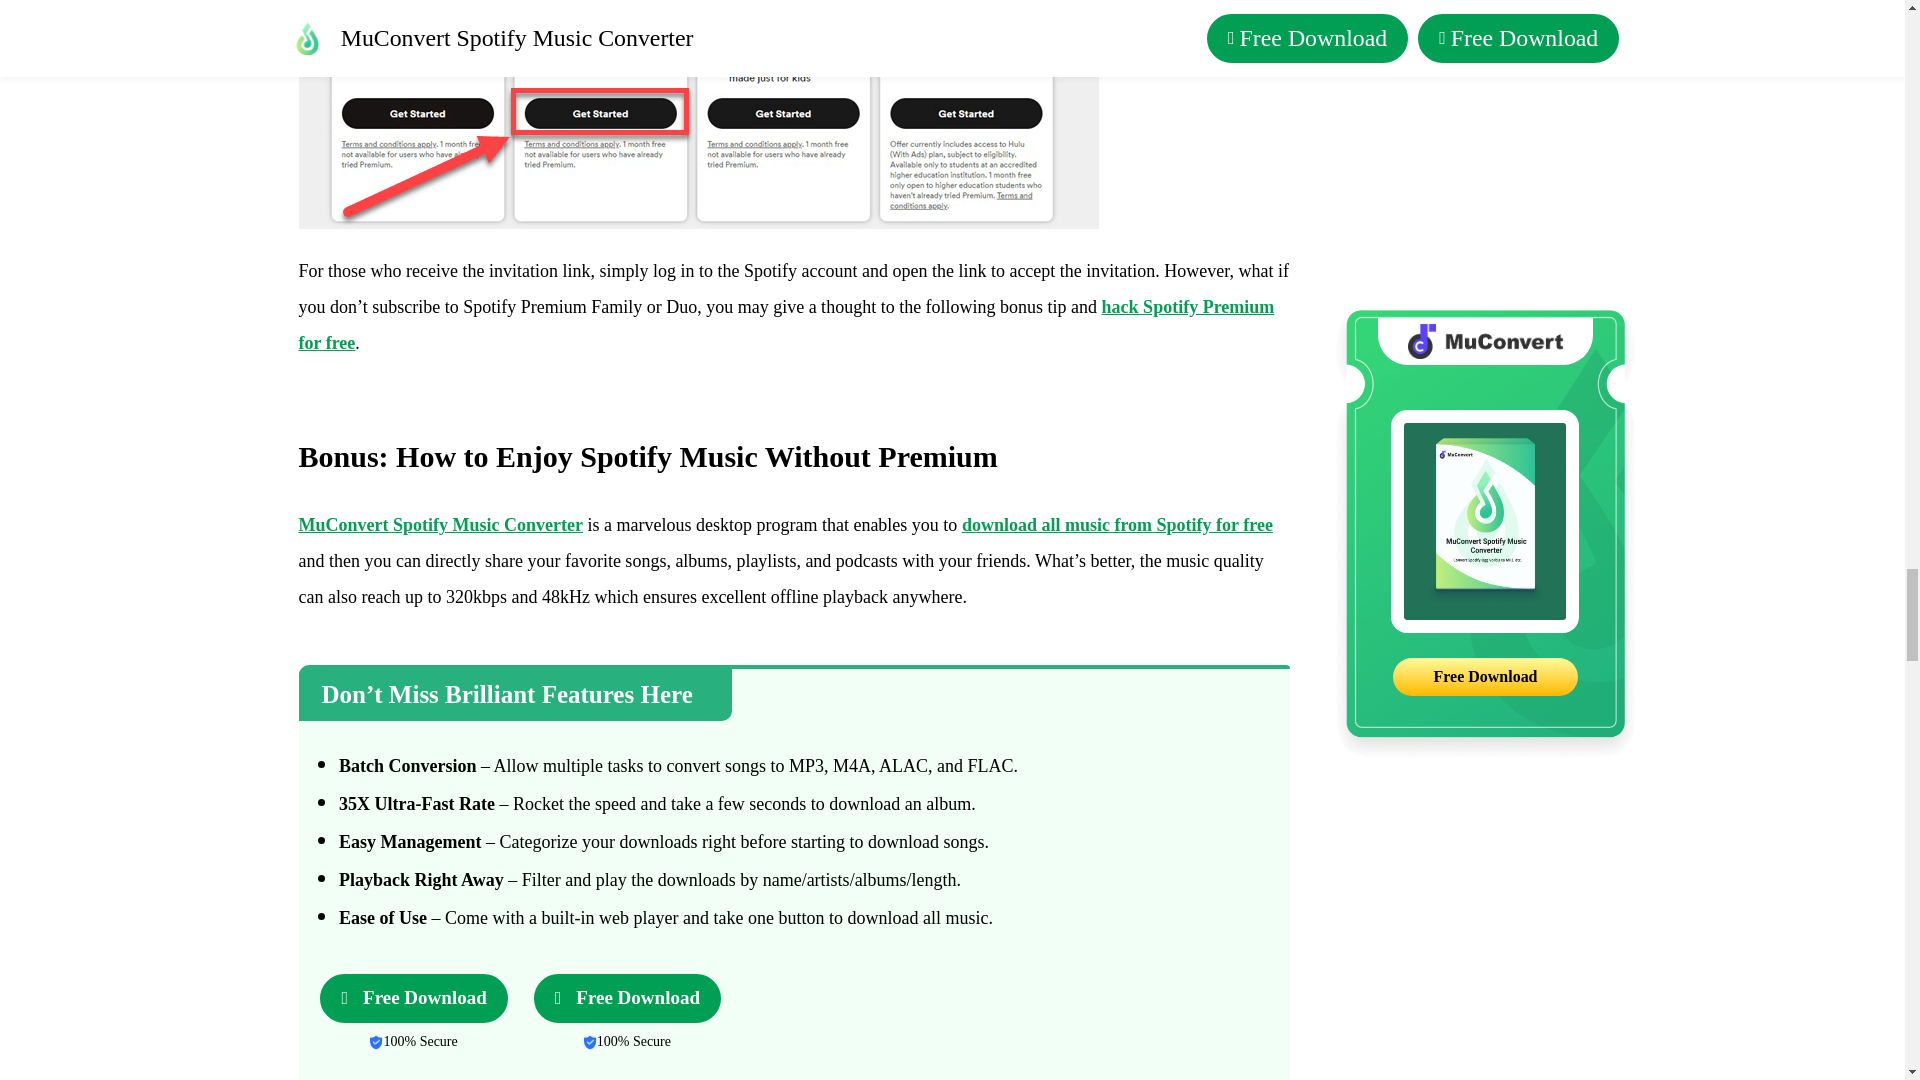 This screenshot has width=1920, height=1080. What do you see at coordinates (786, 325) in the screenshot?
I see `hack Spotify Premium for free` at bounding box center [786, 325].